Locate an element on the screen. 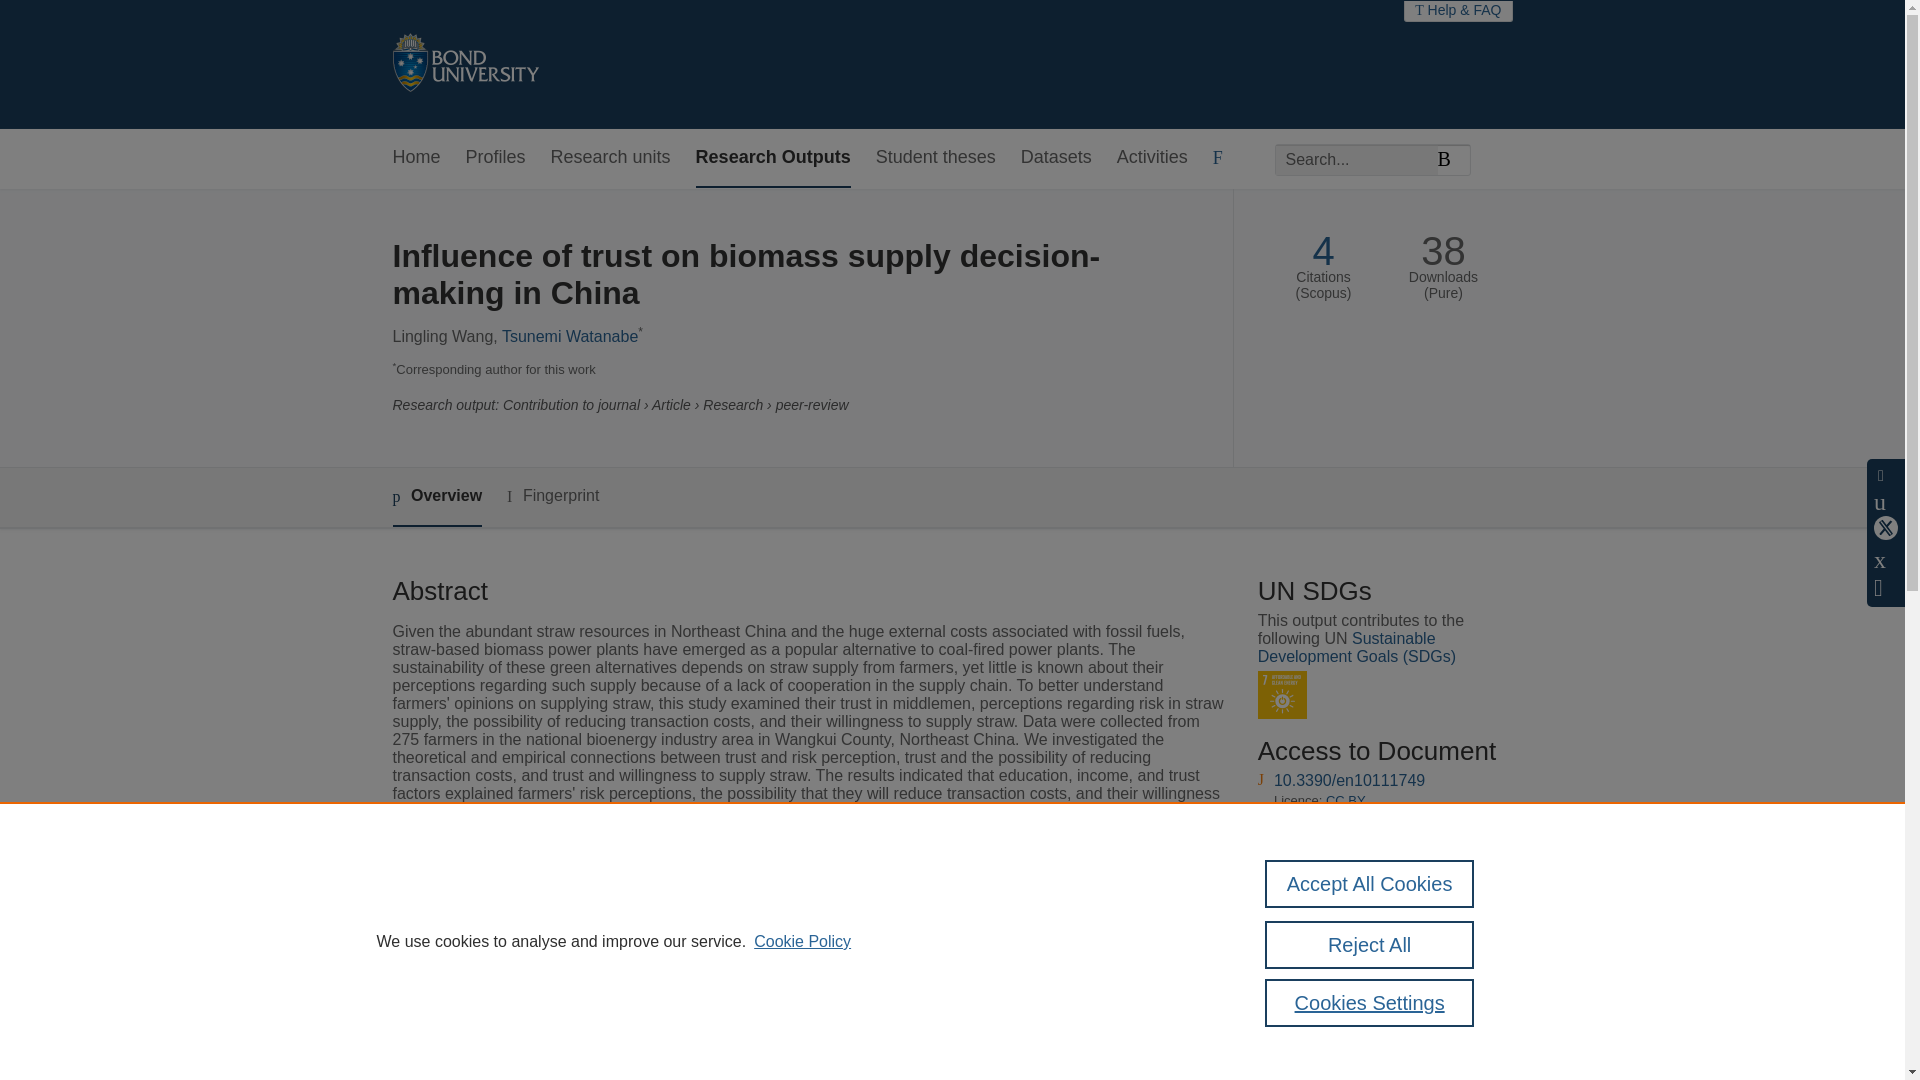  Research units is located at coordinates (610, 158).